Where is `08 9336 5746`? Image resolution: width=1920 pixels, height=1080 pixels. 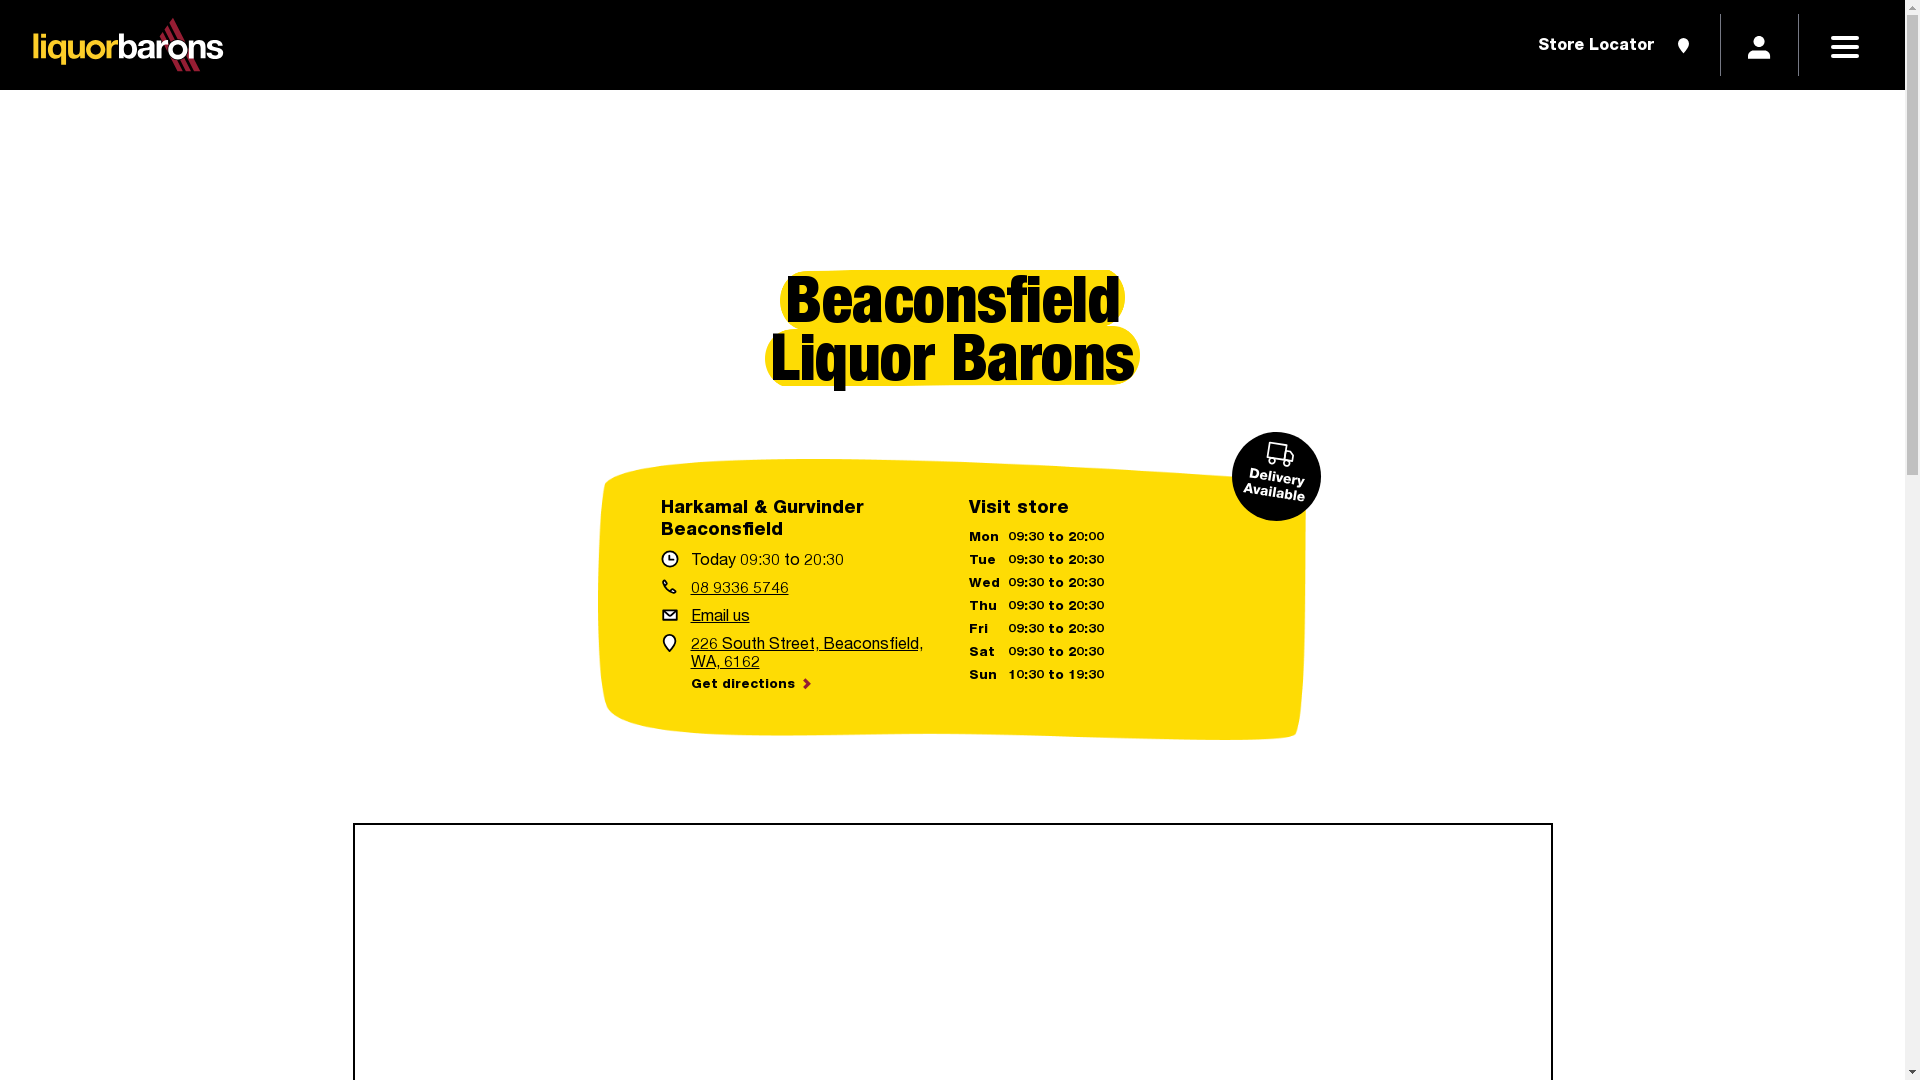
08 9336 5746 is located at coordinates (798, 587).